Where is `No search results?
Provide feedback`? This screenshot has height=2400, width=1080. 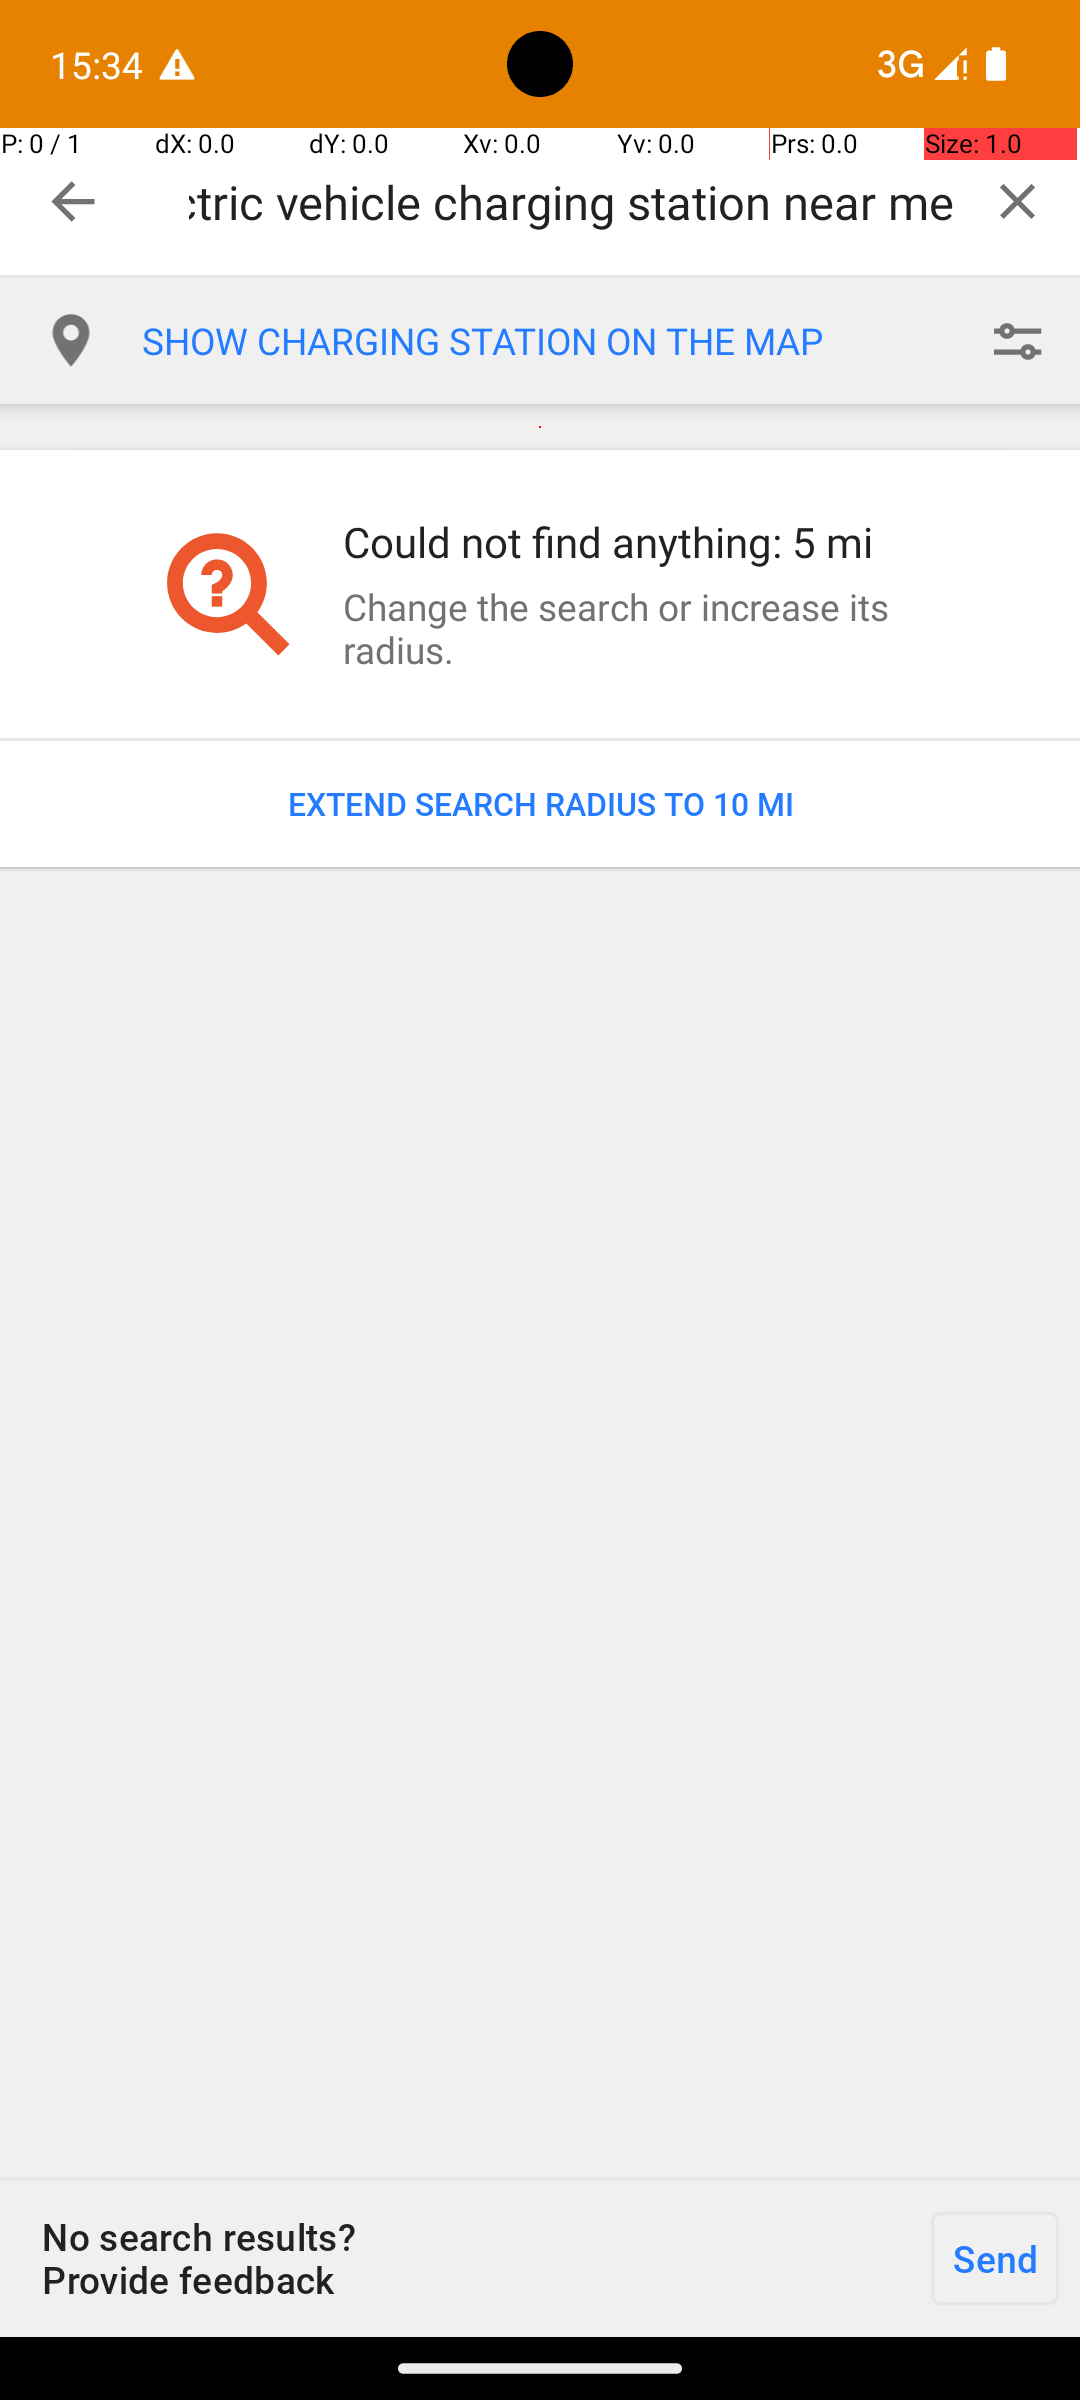
No search results?
Provide feedback is located at coordinates (455, 2258).